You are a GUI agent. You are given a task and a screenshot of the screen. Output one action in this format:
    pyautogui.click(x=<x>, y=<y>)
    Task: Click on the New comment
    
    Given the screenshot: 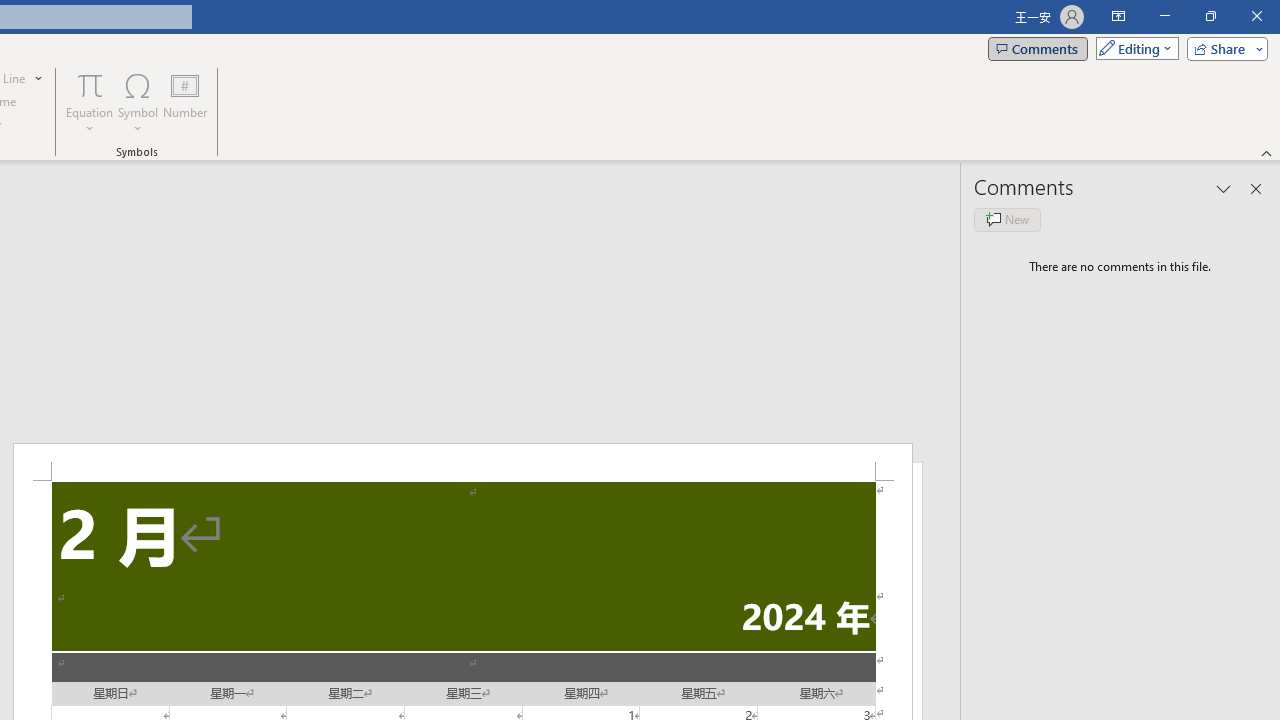 What is the action you would take?
    pyautogui.click(x=1007, y=220)
    